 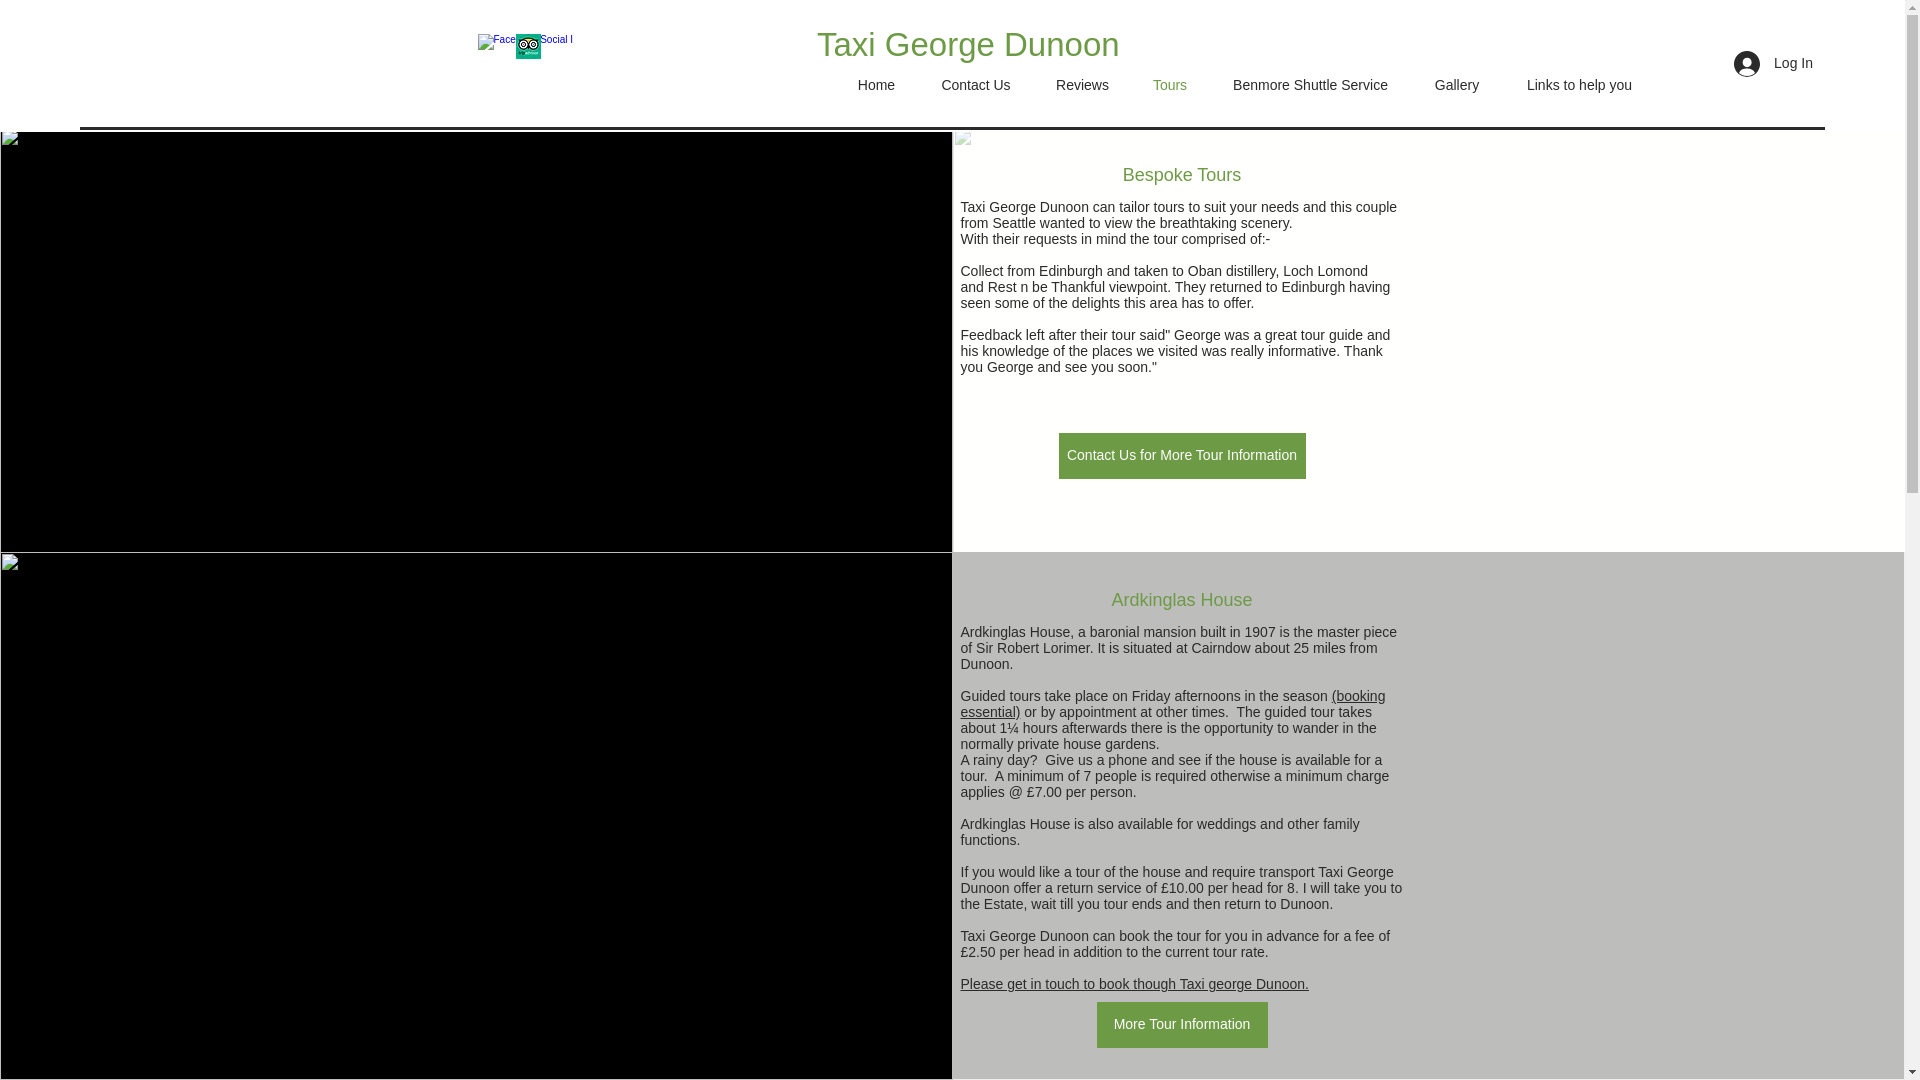 What do you see at coordinates (1182, 1024) in the screenshot?
I see `More Tour Information` at bounding box center [1182, 1024].